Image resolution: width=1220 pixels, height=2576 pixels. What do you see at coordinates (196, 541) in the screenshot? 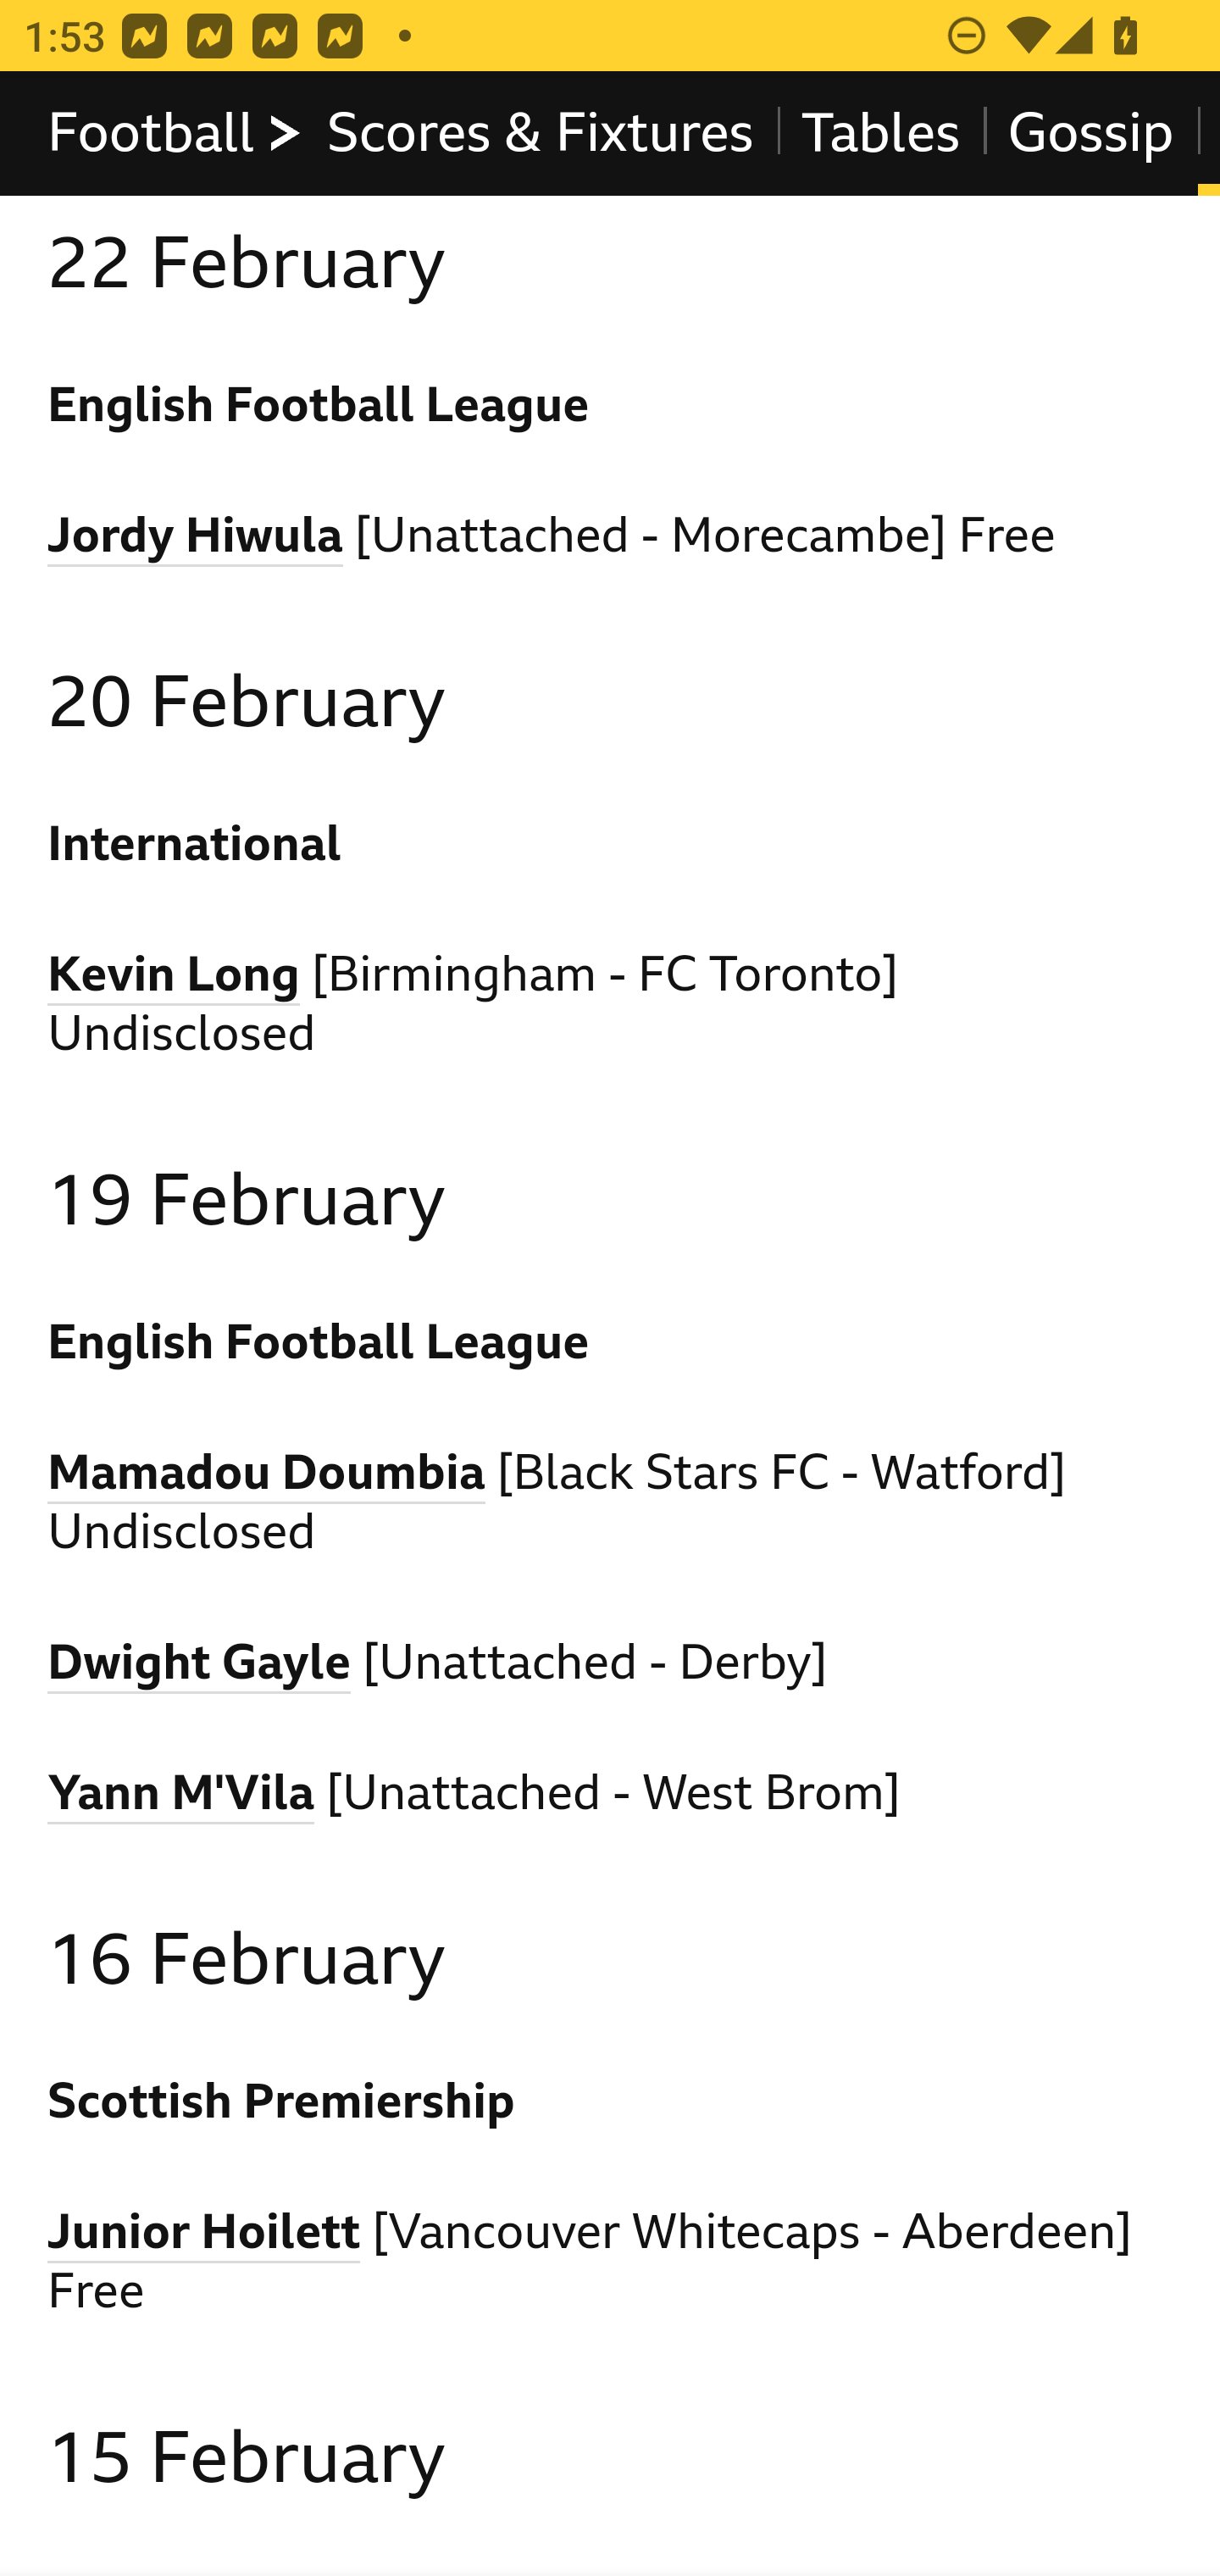
I see `Jordy Hiwula` at bounding box center [196, 541].